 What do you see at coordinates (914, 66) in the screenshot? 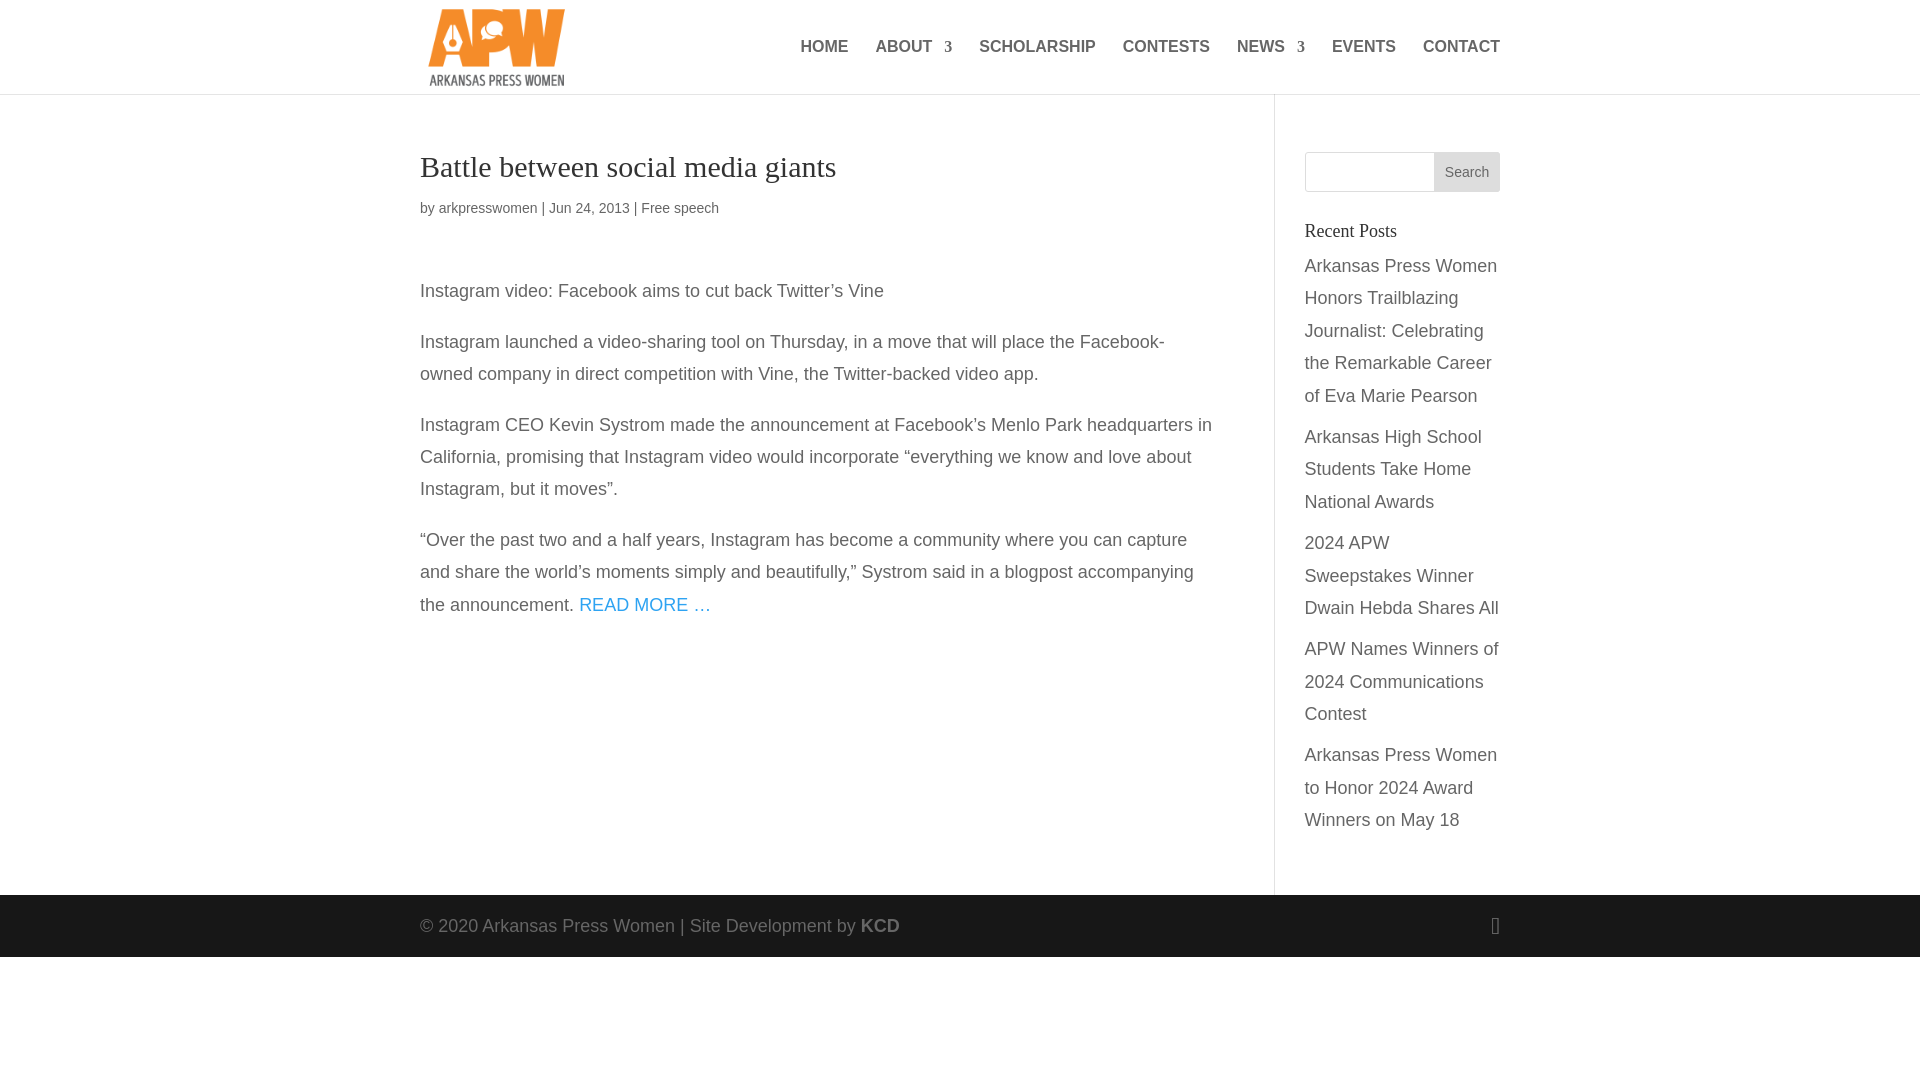
I see `ABOUT` at bounding box center [914, 66].